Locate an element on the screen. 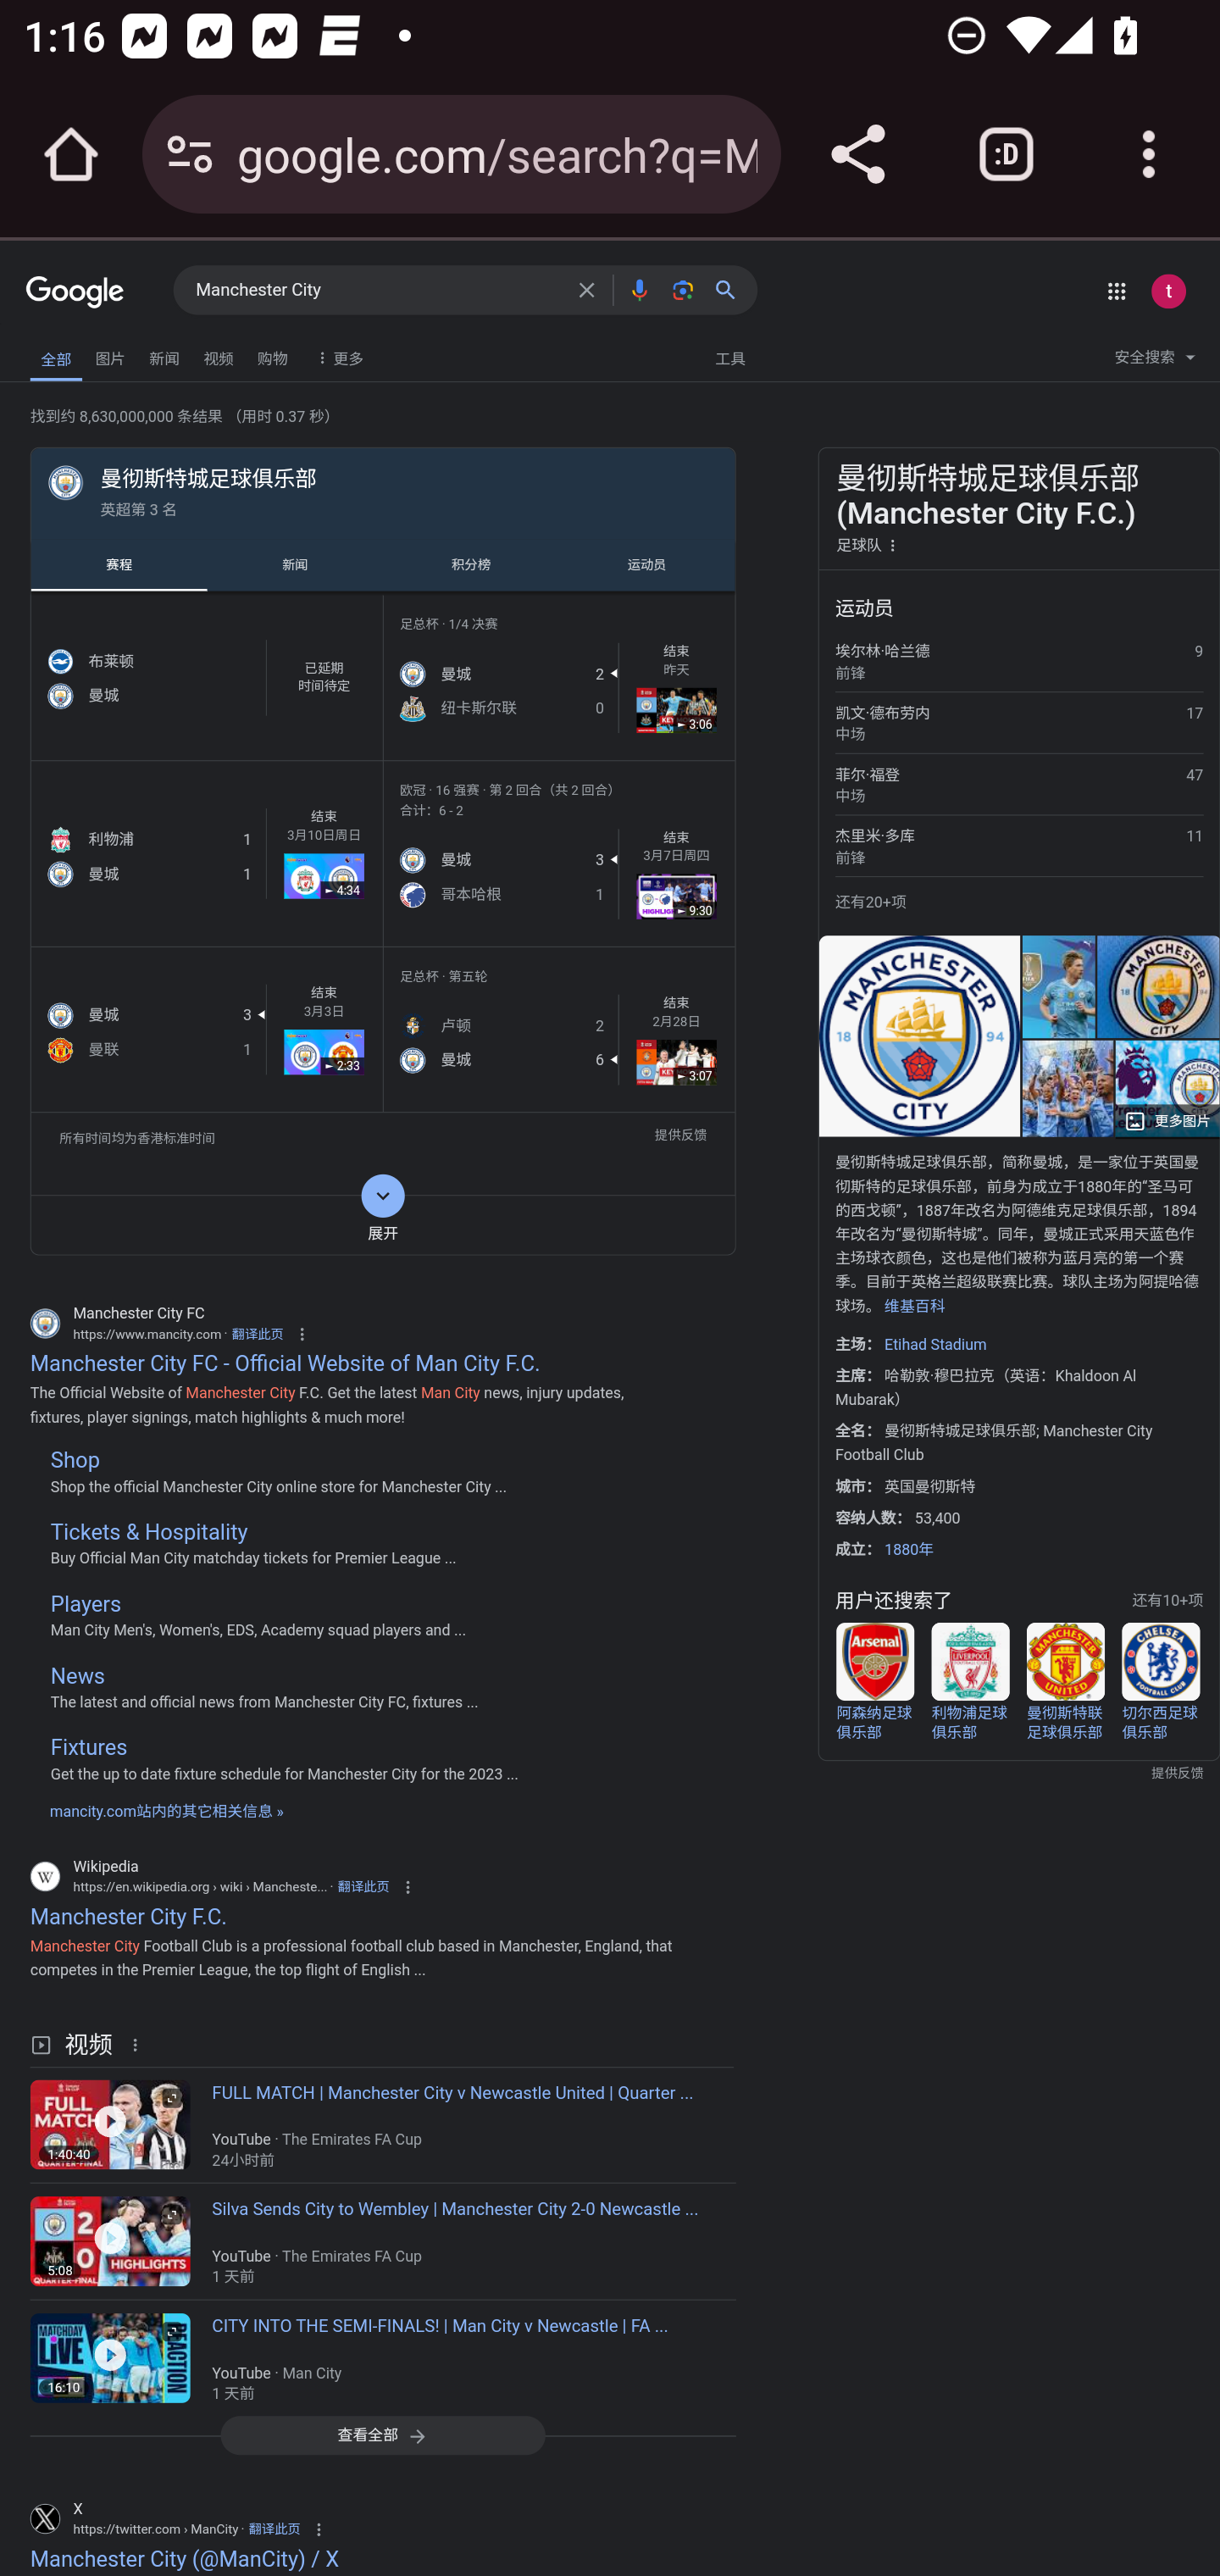 This screenshot has height=2576, width=1220. Fixtures is located at coordinates (88, 1747).